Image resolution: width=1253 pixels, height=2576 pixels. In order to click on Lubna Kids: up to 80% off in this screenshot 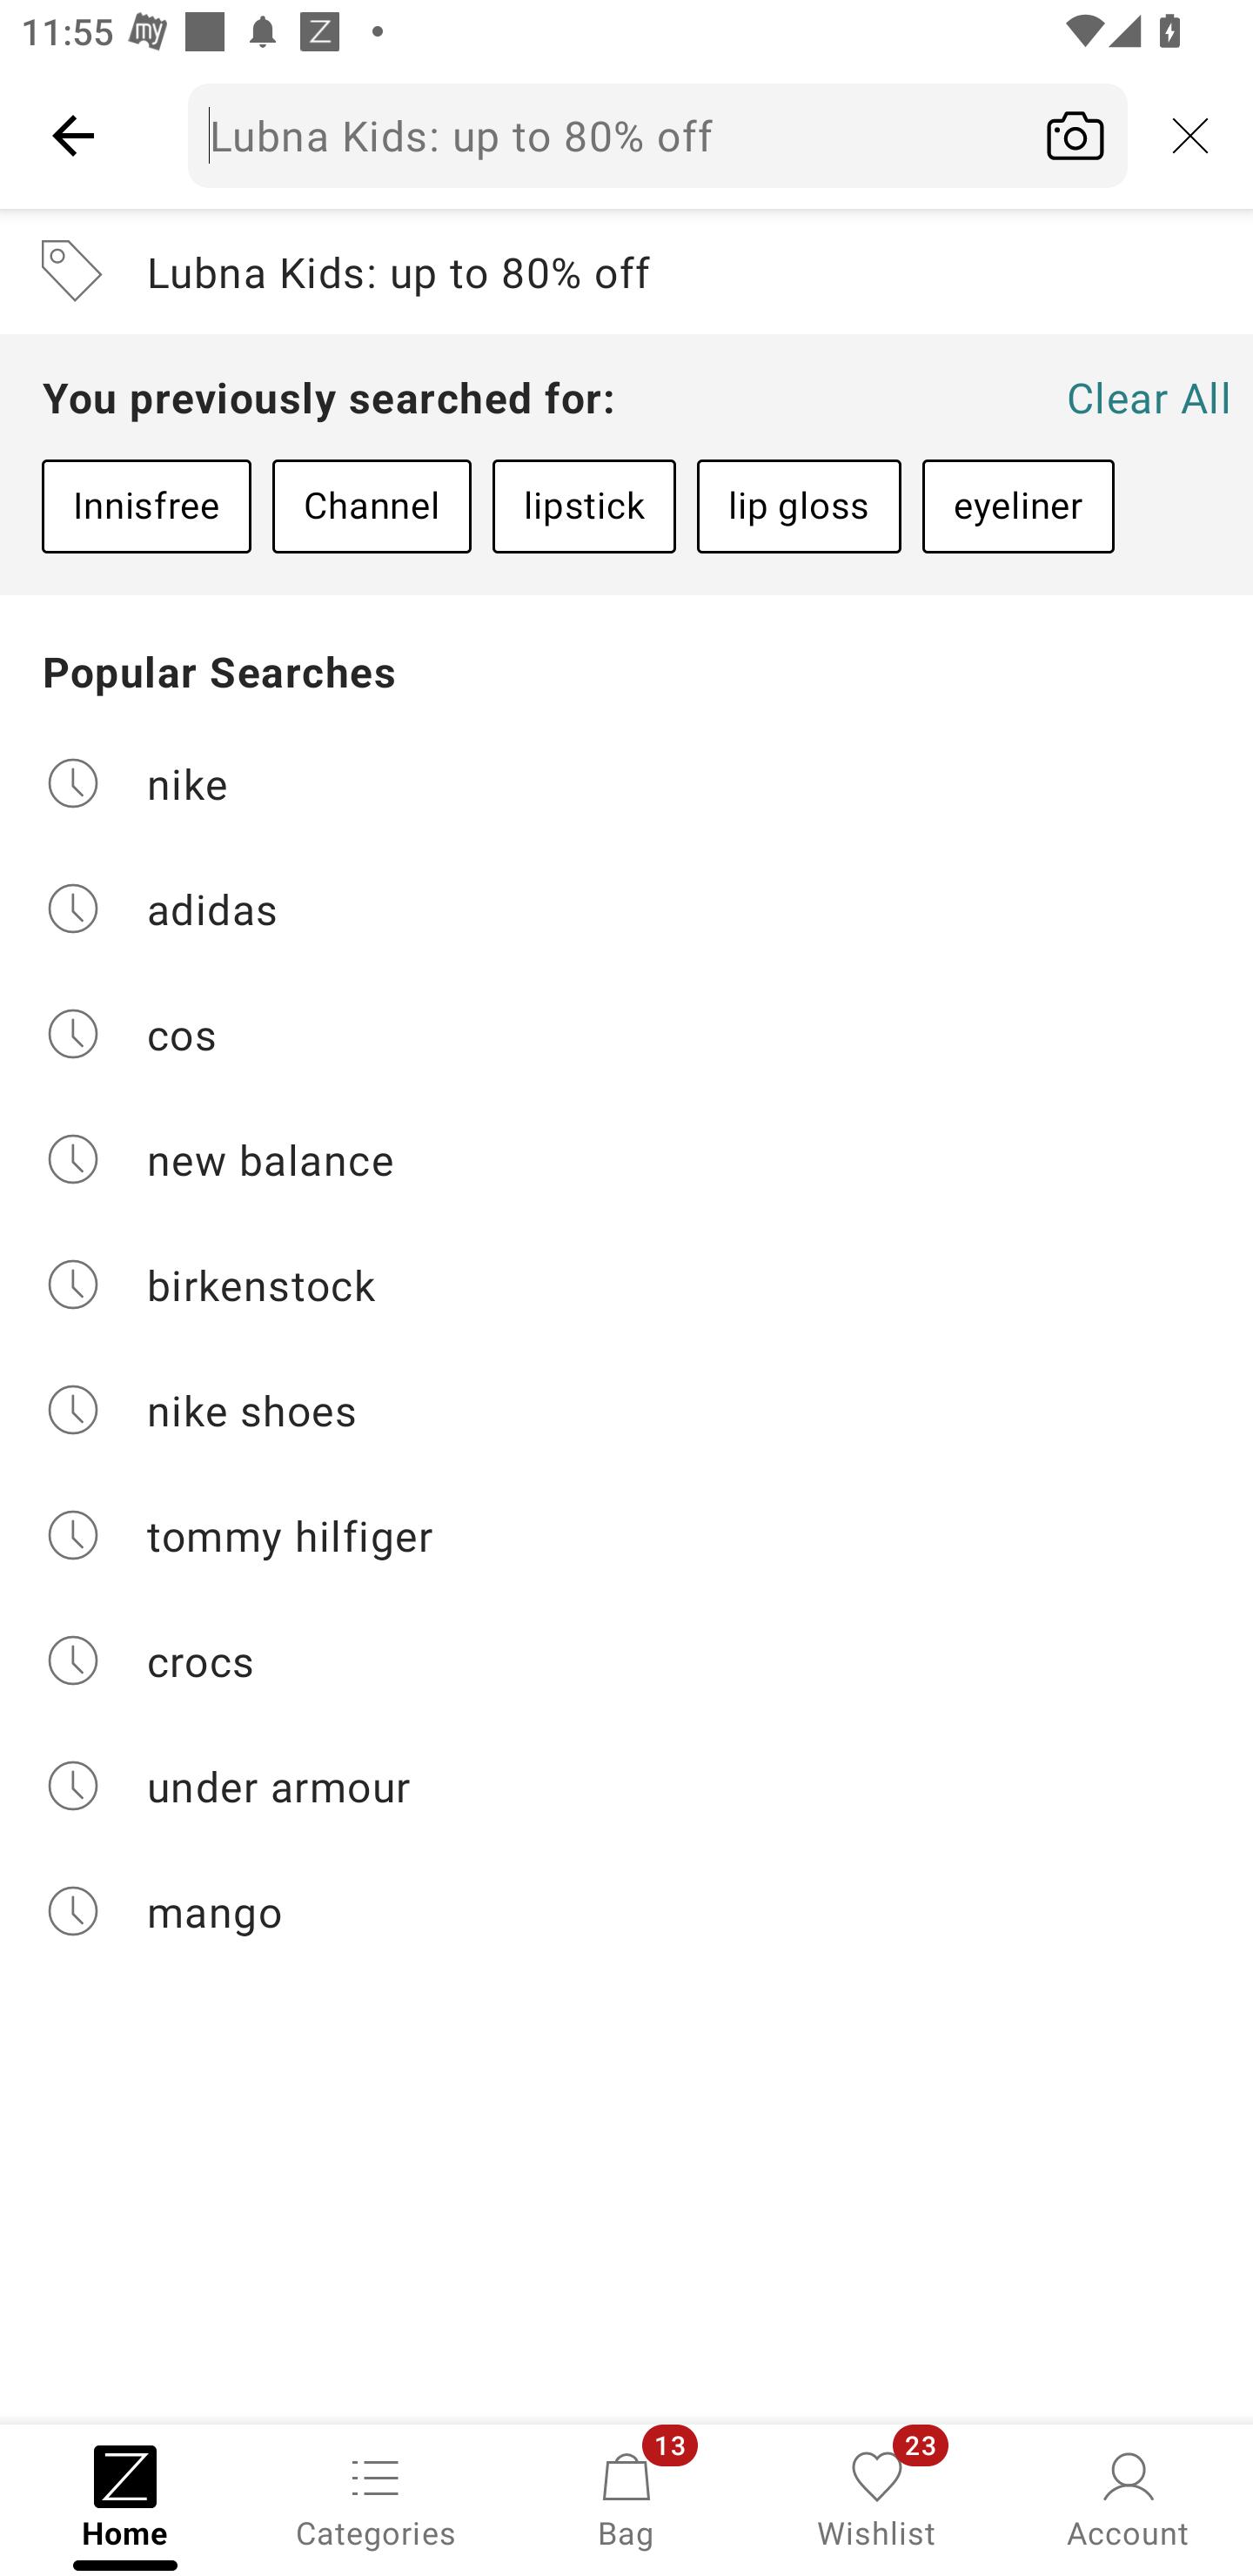, I will do `click(658, 135)`.